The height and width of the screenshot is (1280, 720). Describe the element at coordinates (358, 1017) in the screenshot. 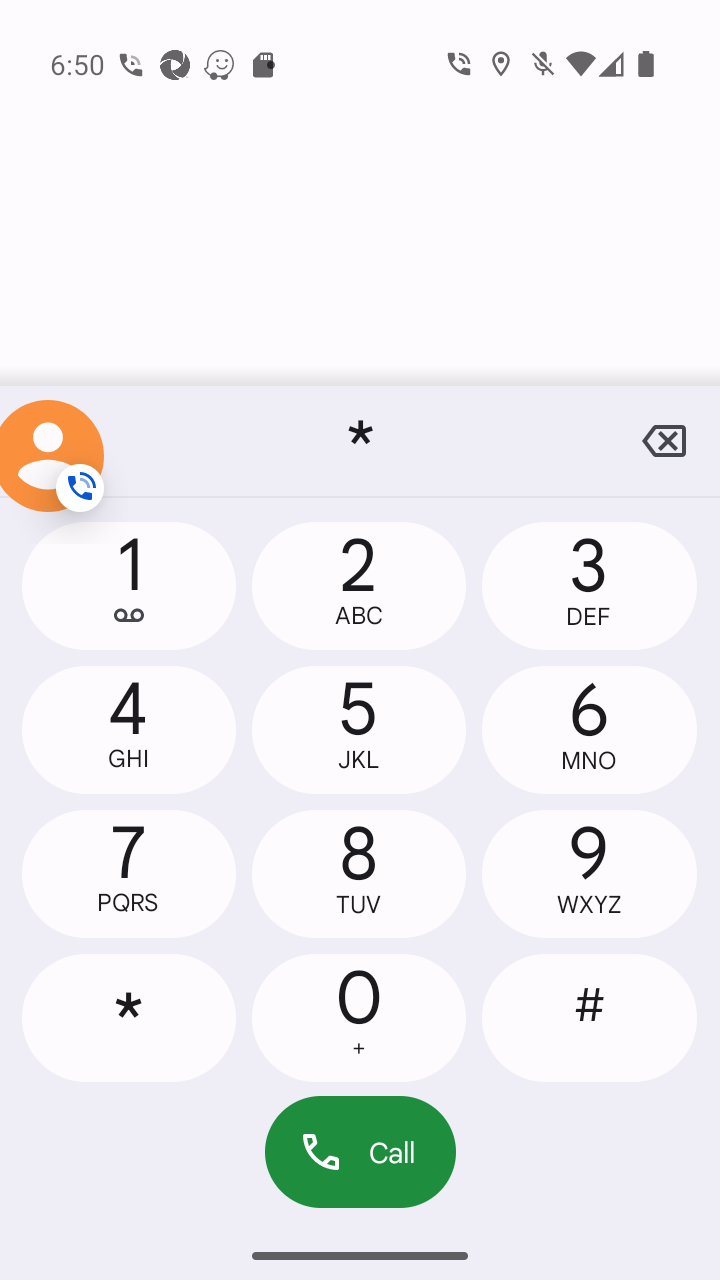

I see `0 0 +` at that location.